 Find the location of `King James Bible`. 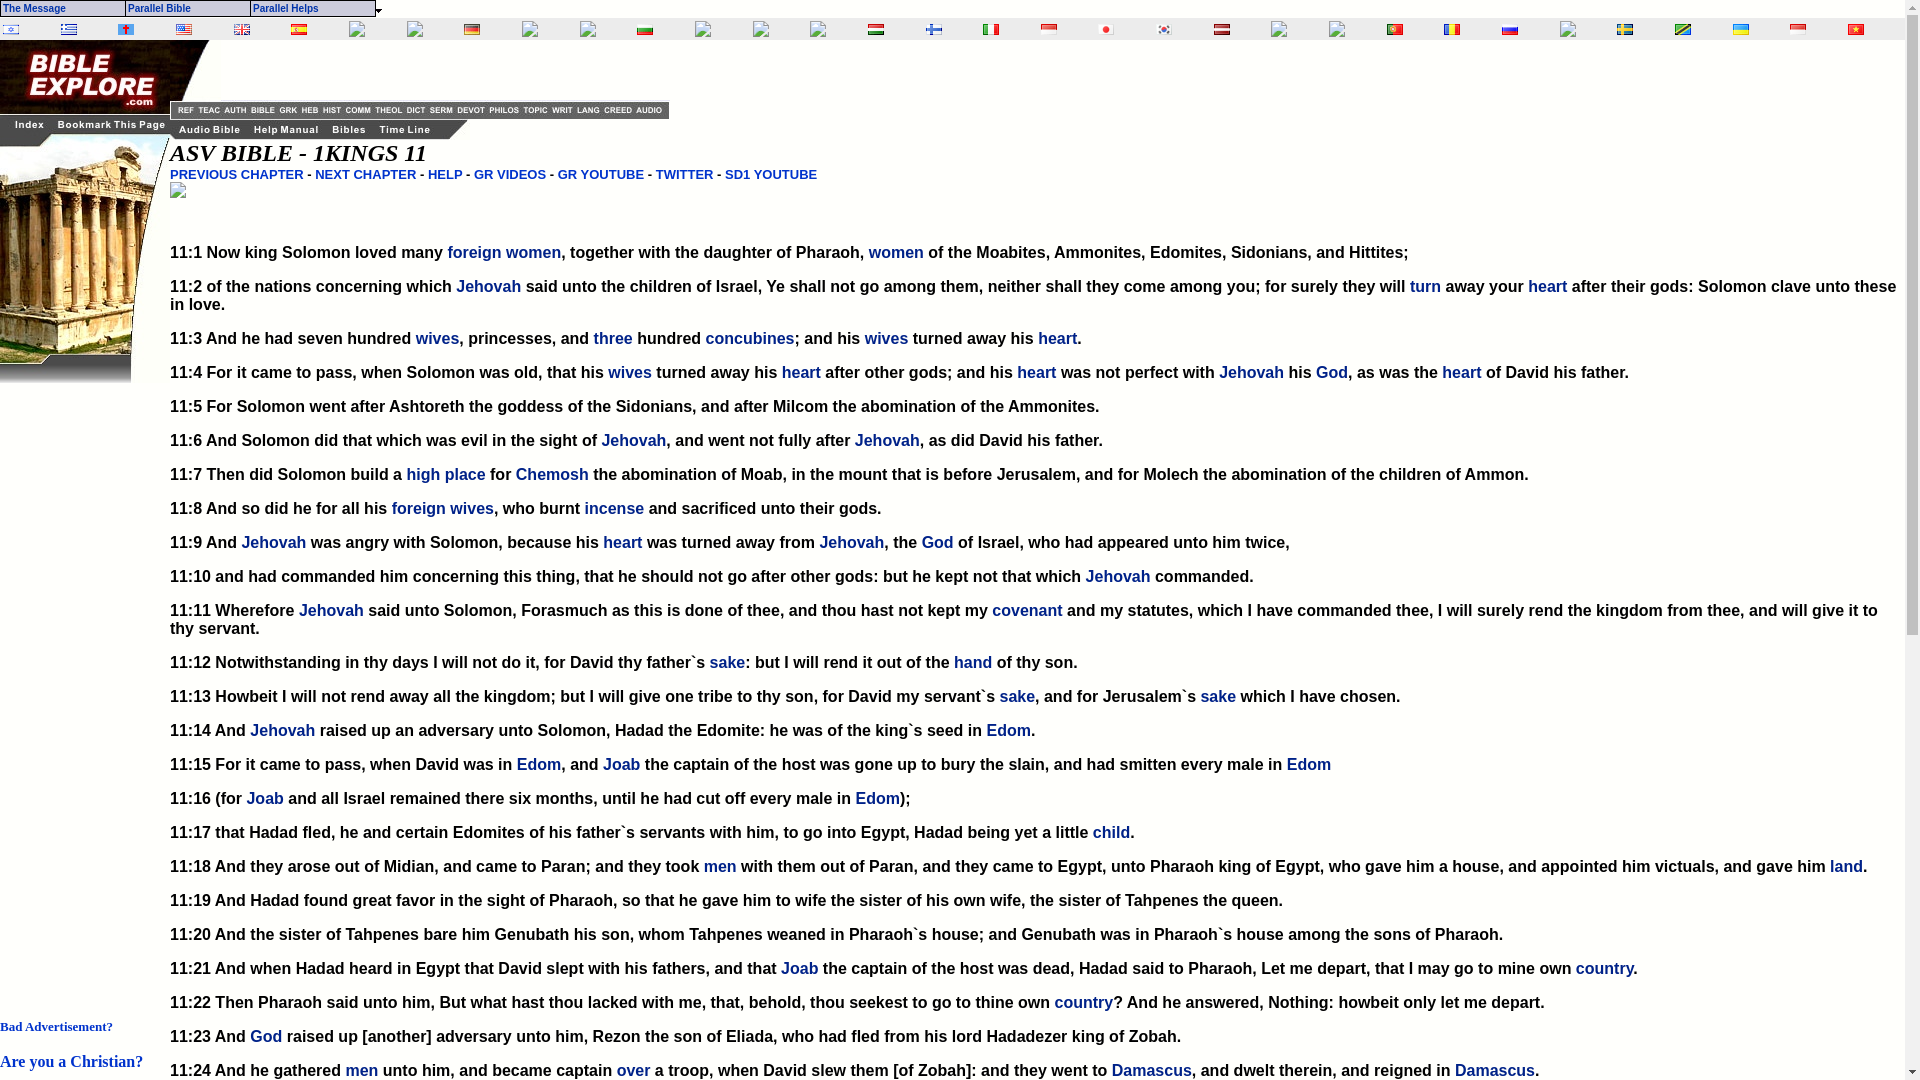

King James Bible is located at coordinates (242, 28).